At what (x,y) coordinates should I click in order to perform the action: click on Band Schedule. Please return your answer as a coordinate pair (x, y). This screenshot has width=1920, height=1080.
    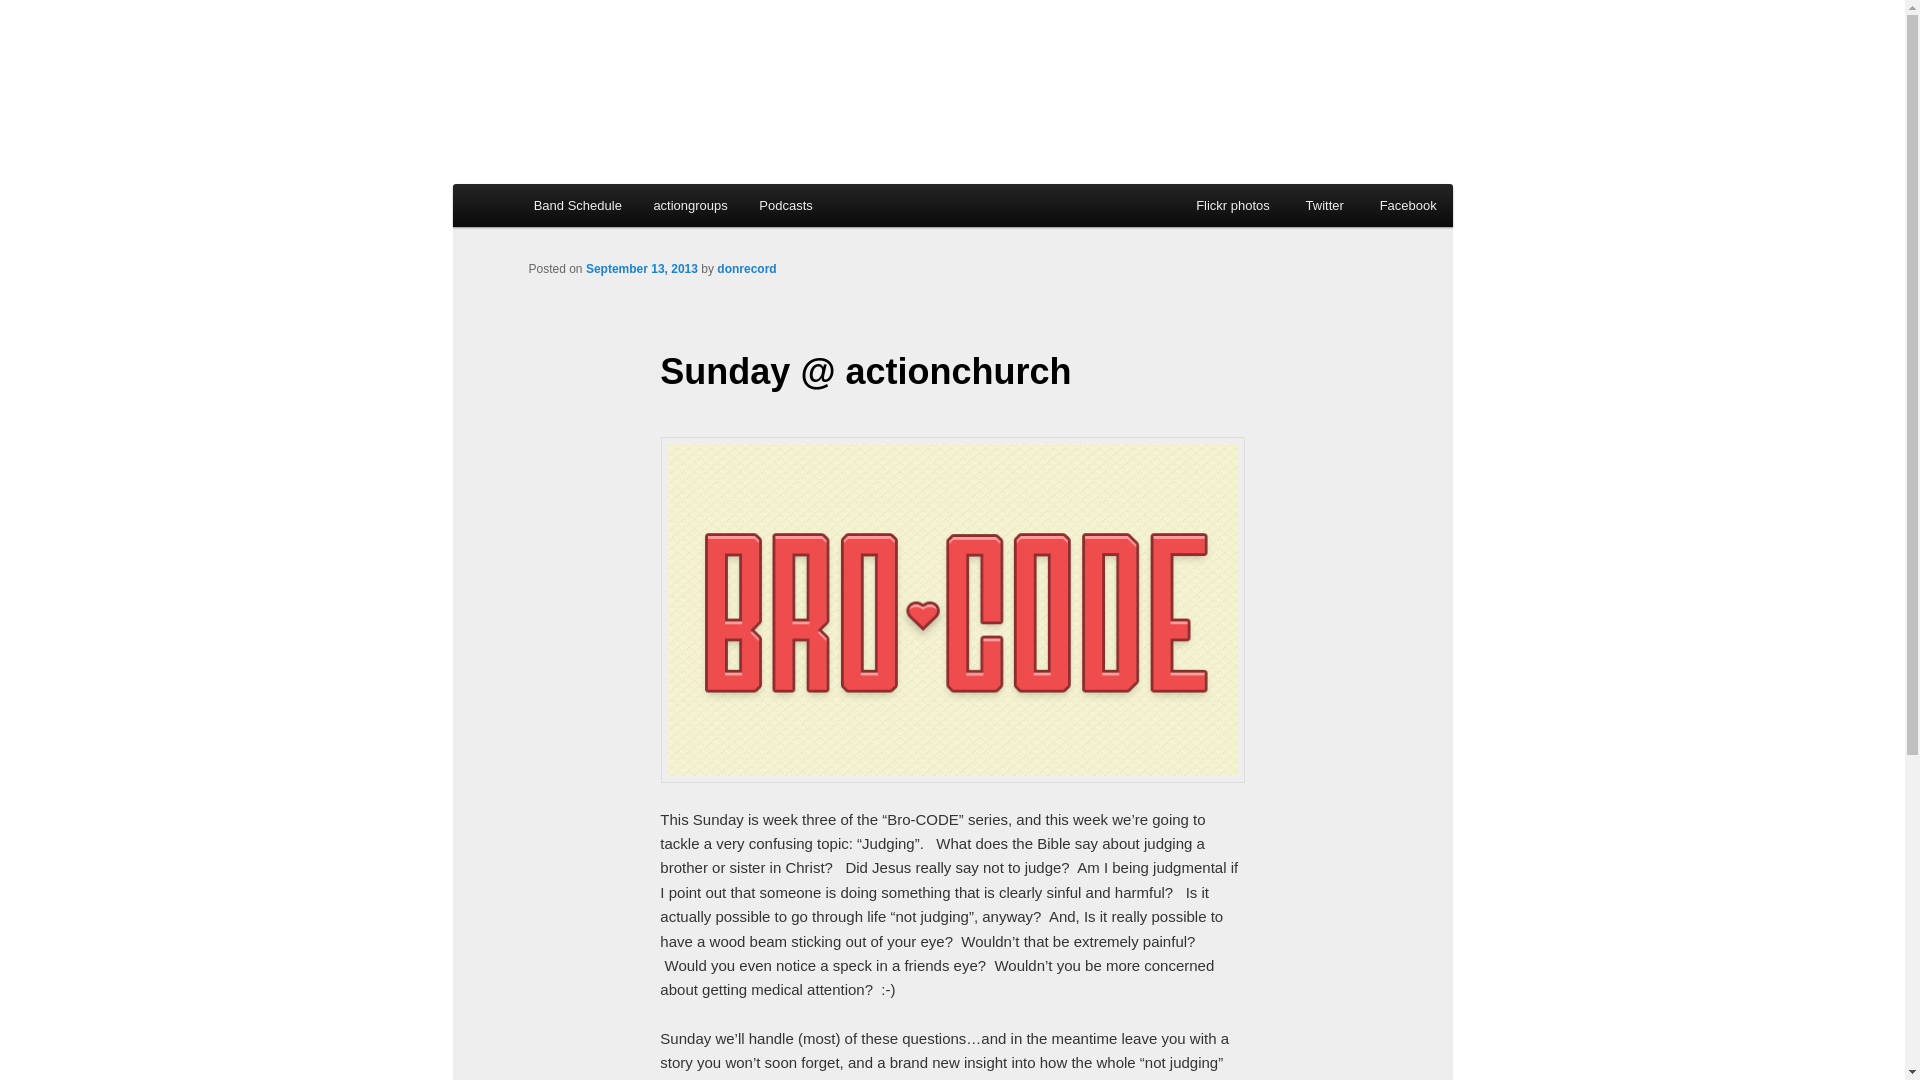
    Looking at the image, I should click on (578, 204).